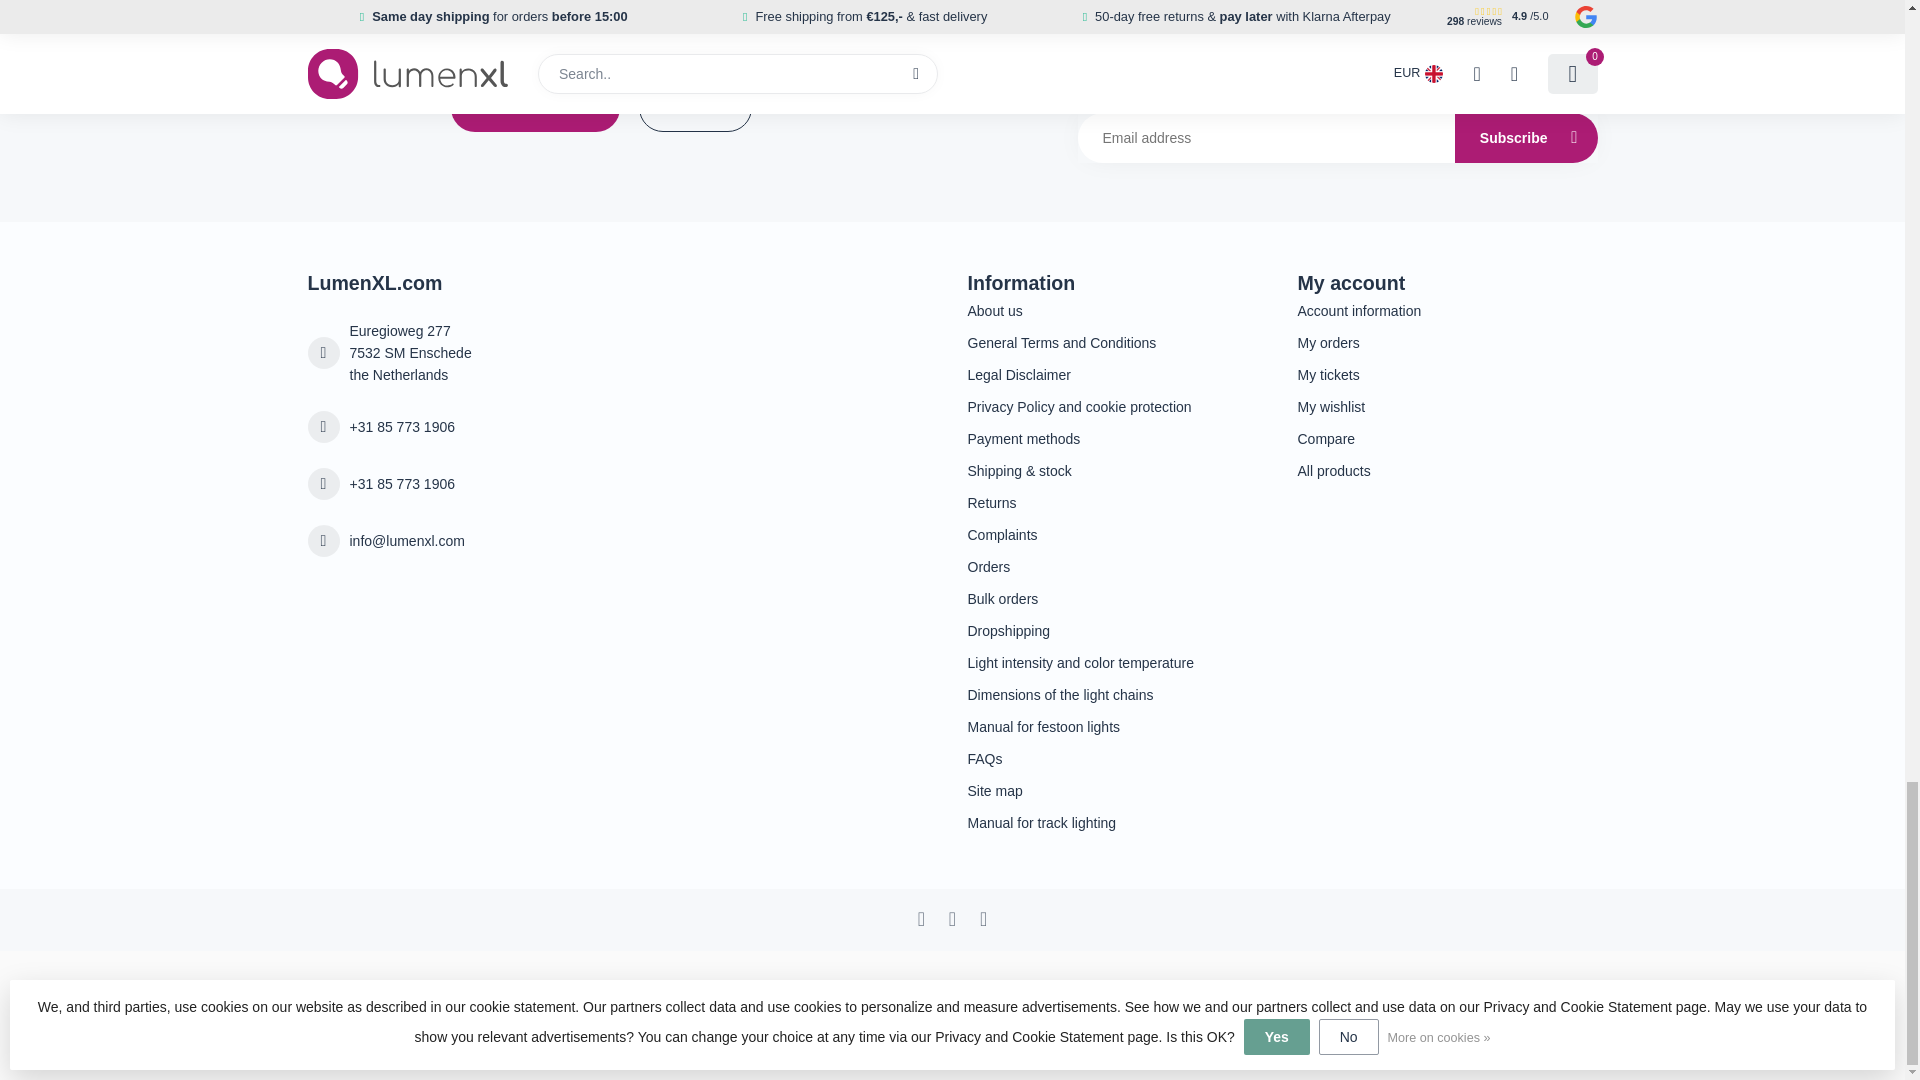 The height and width of the screenshot is (1080, 1920). What do you see at coordinates (1117, 503) in the screenshot?
I see `Returns` at bounding box center [1117, 503].